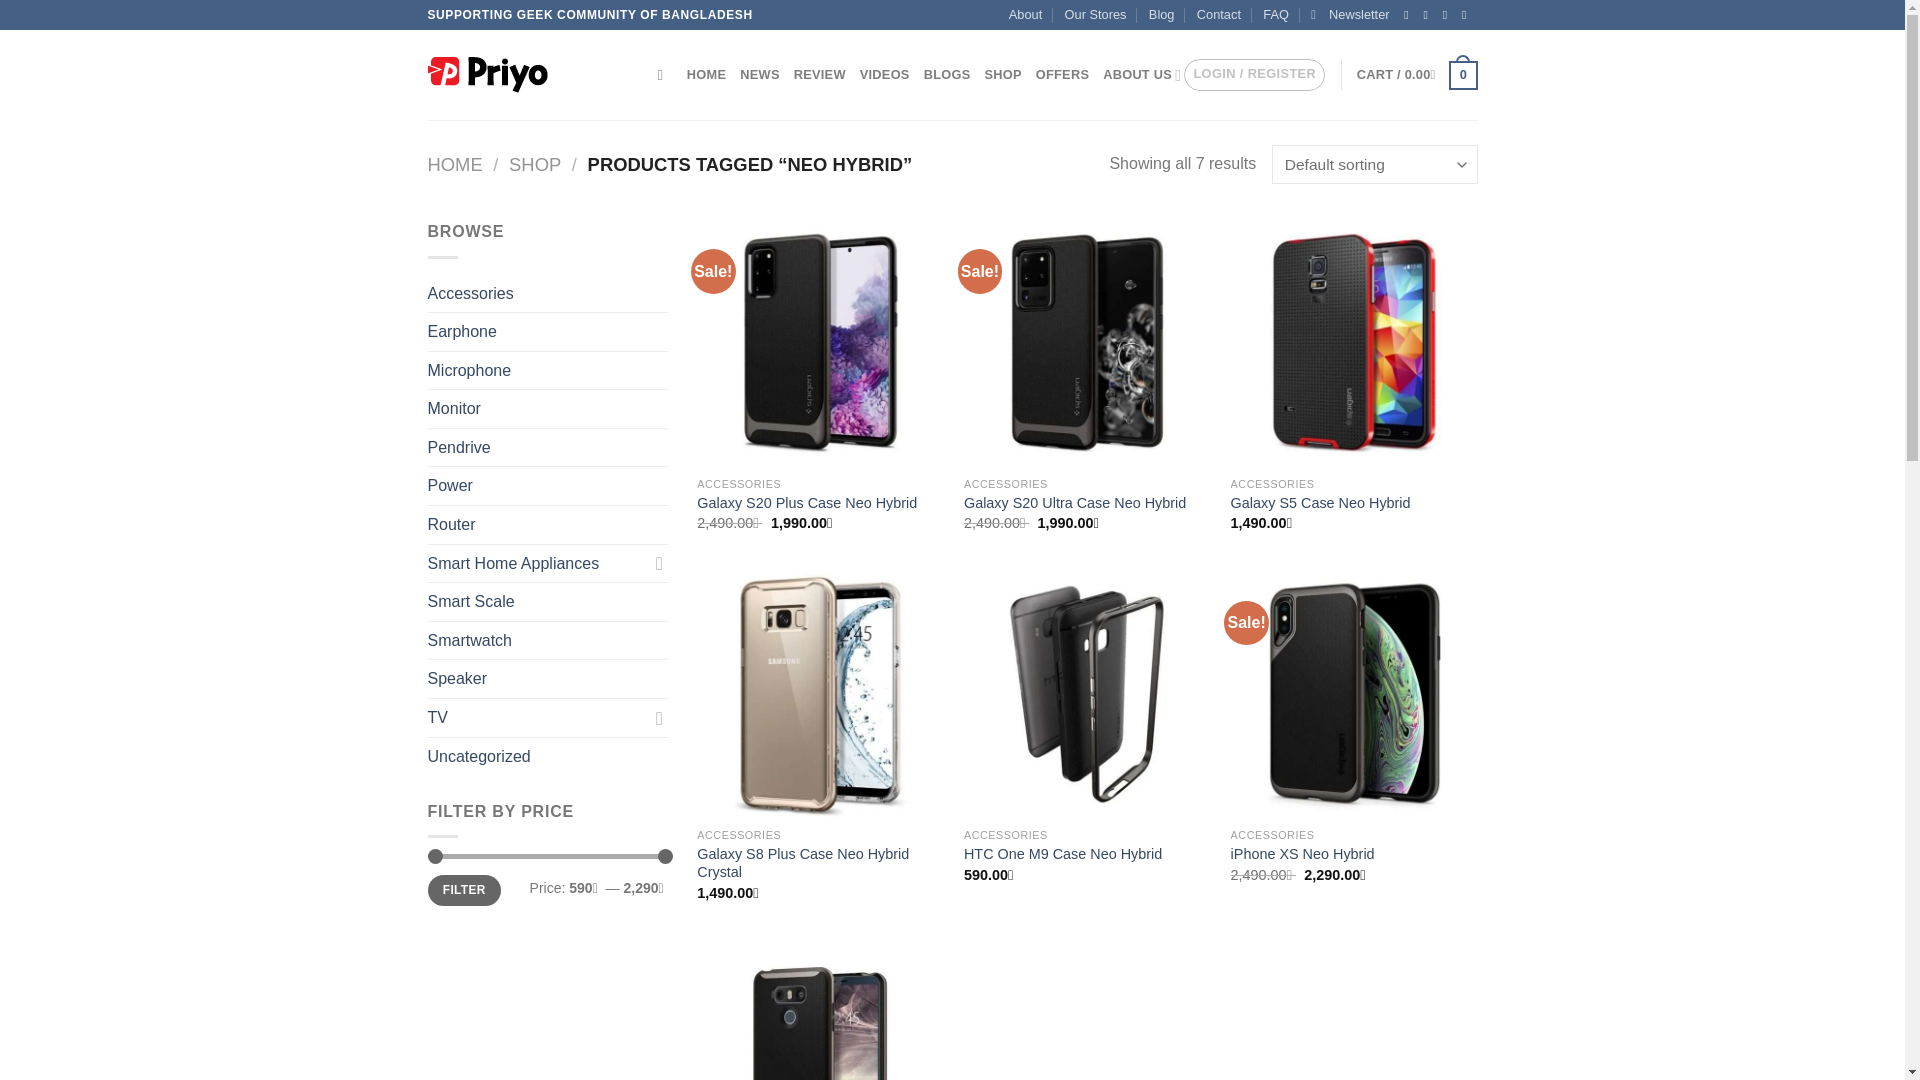  Describe the element at coordinates (548, 294) in the screenshot. I see `Accessories` at that location.